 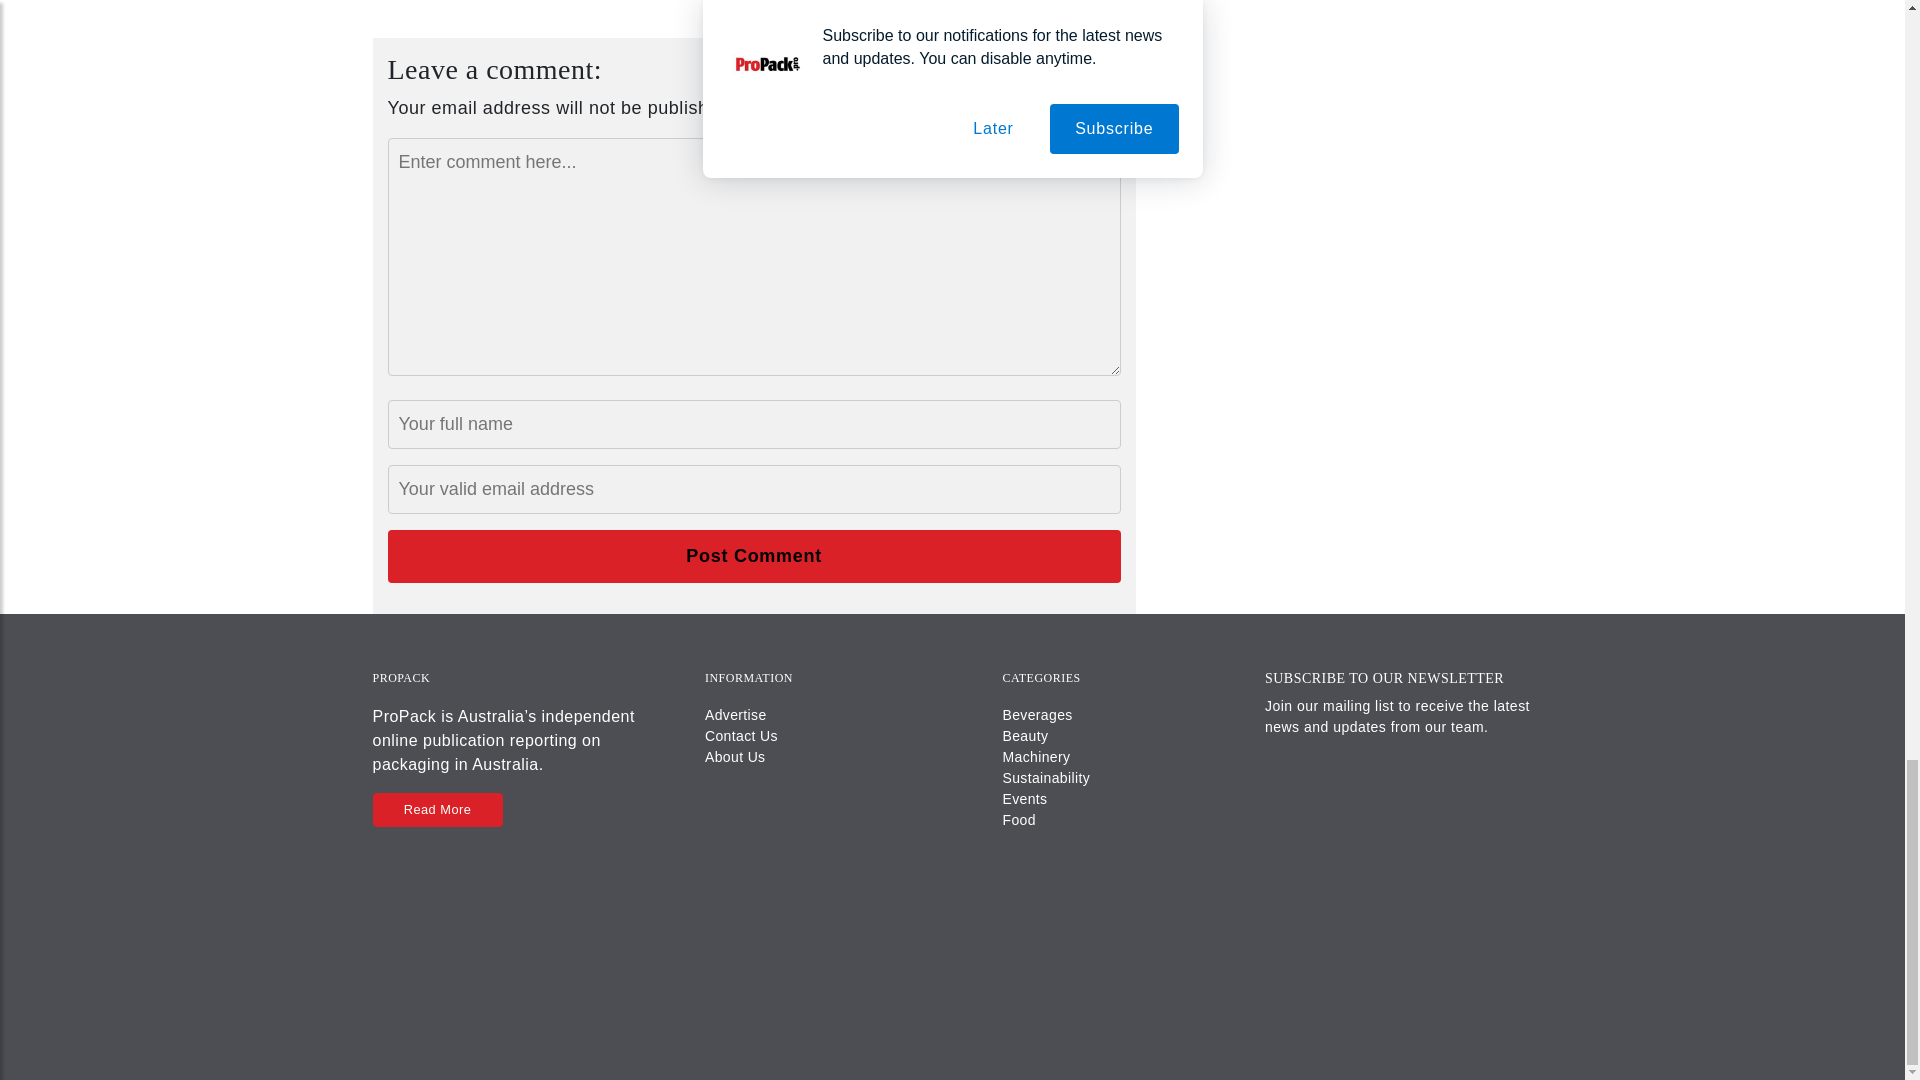 What do you see at coordinates (735, 714) in the screenshot?
I see `Advertise` at bounding box center [735, 714].